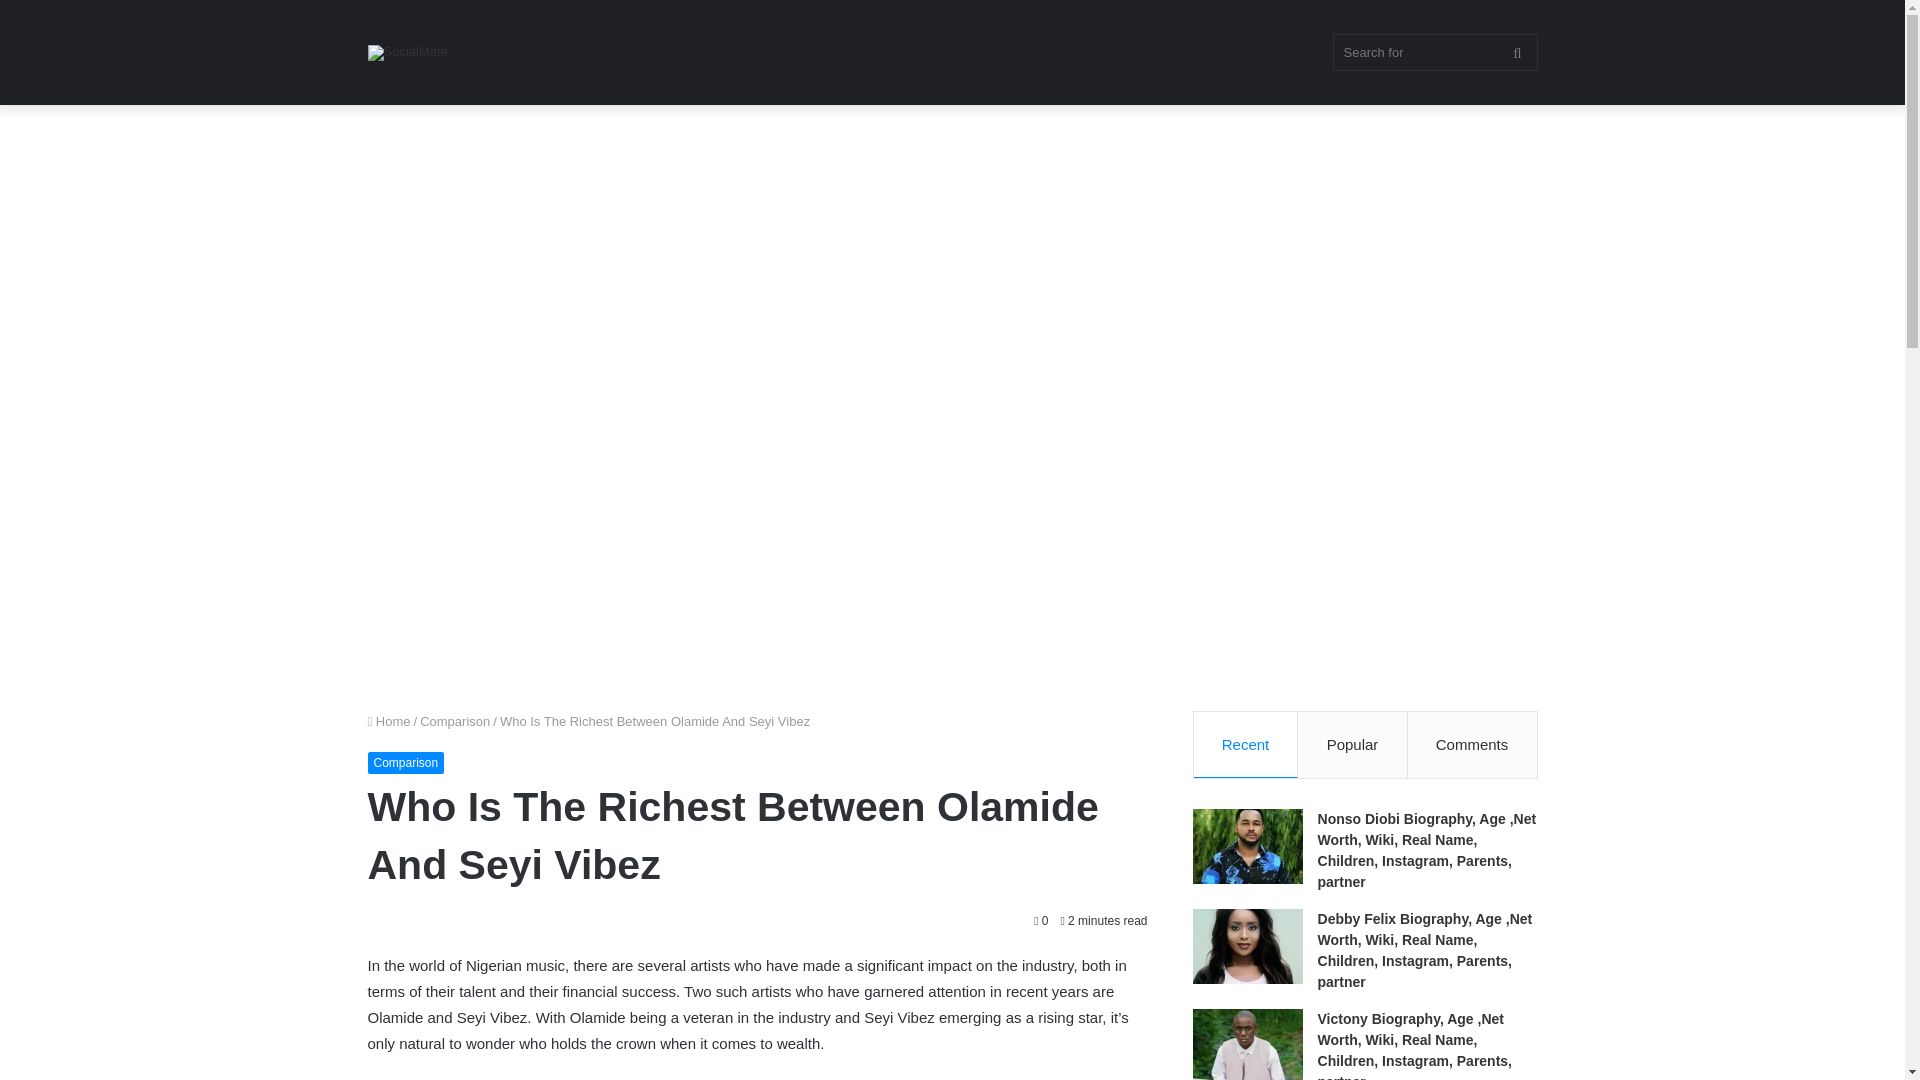 This screenshot has height=1080, width=1920. Describe the element at coordinates (1472, 744) in the screenshot. I see `Comments` at that location.